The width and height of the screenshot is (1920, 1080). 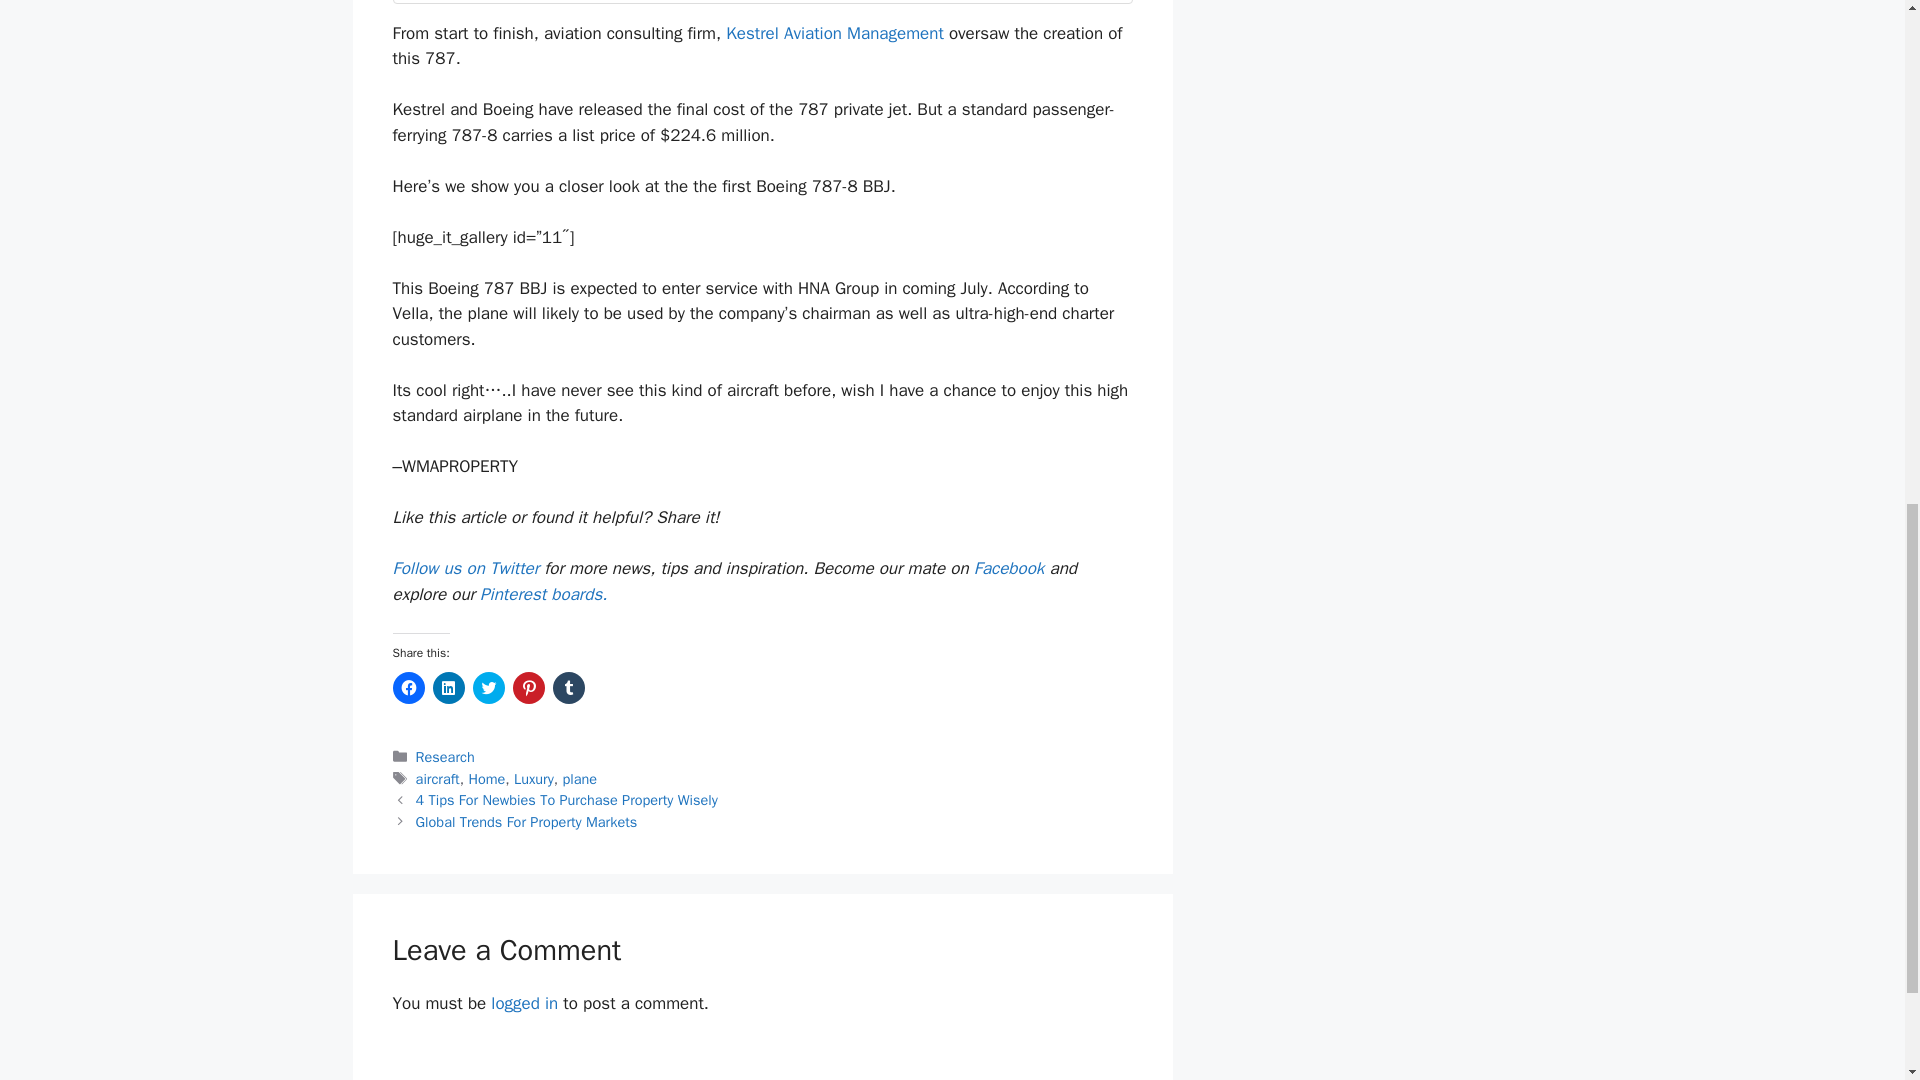 What do you see at coordinates (836, 33) in the screenshot?
I see `Kestrel Aviation Management` at bounding box center [836, 33].